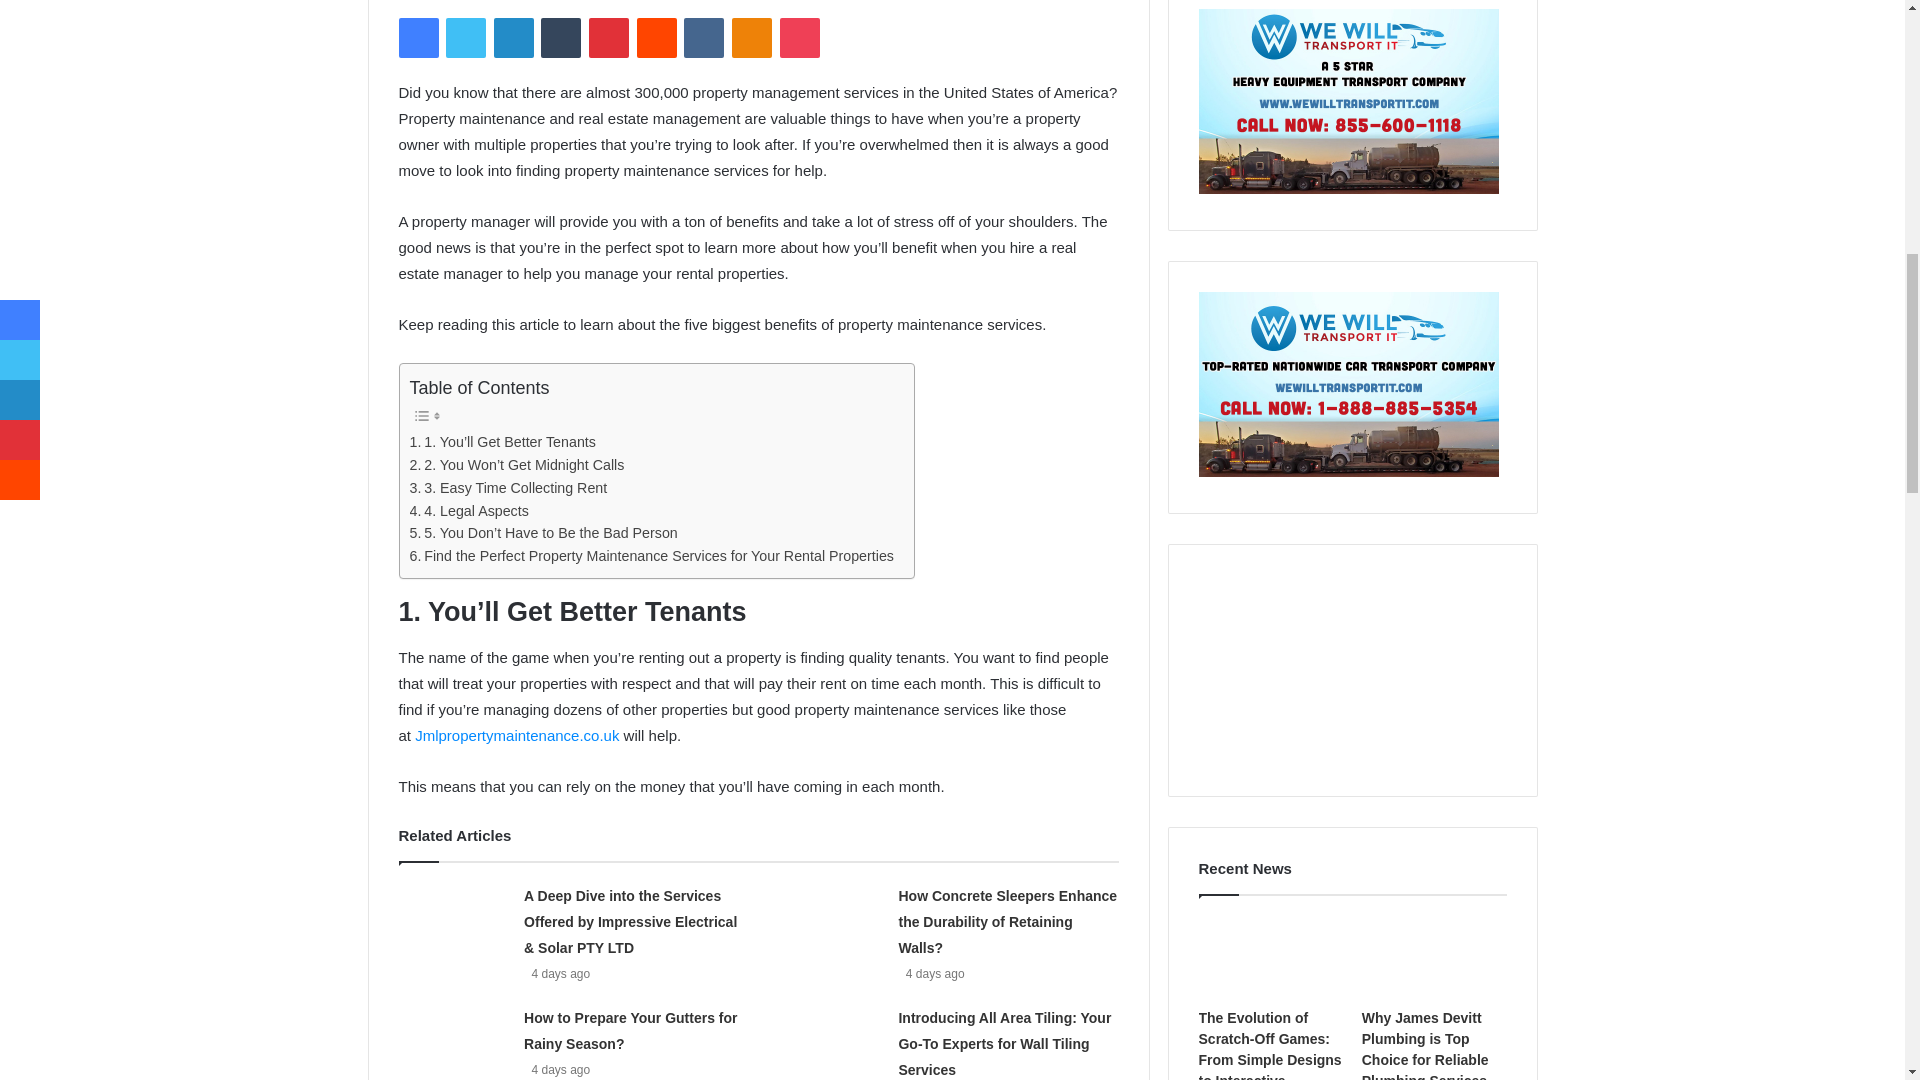 This screenshot has height=1080, width=1920. Describe the element at coordinates (657, 38) in the screenshot. I see `Reddit` at that location.